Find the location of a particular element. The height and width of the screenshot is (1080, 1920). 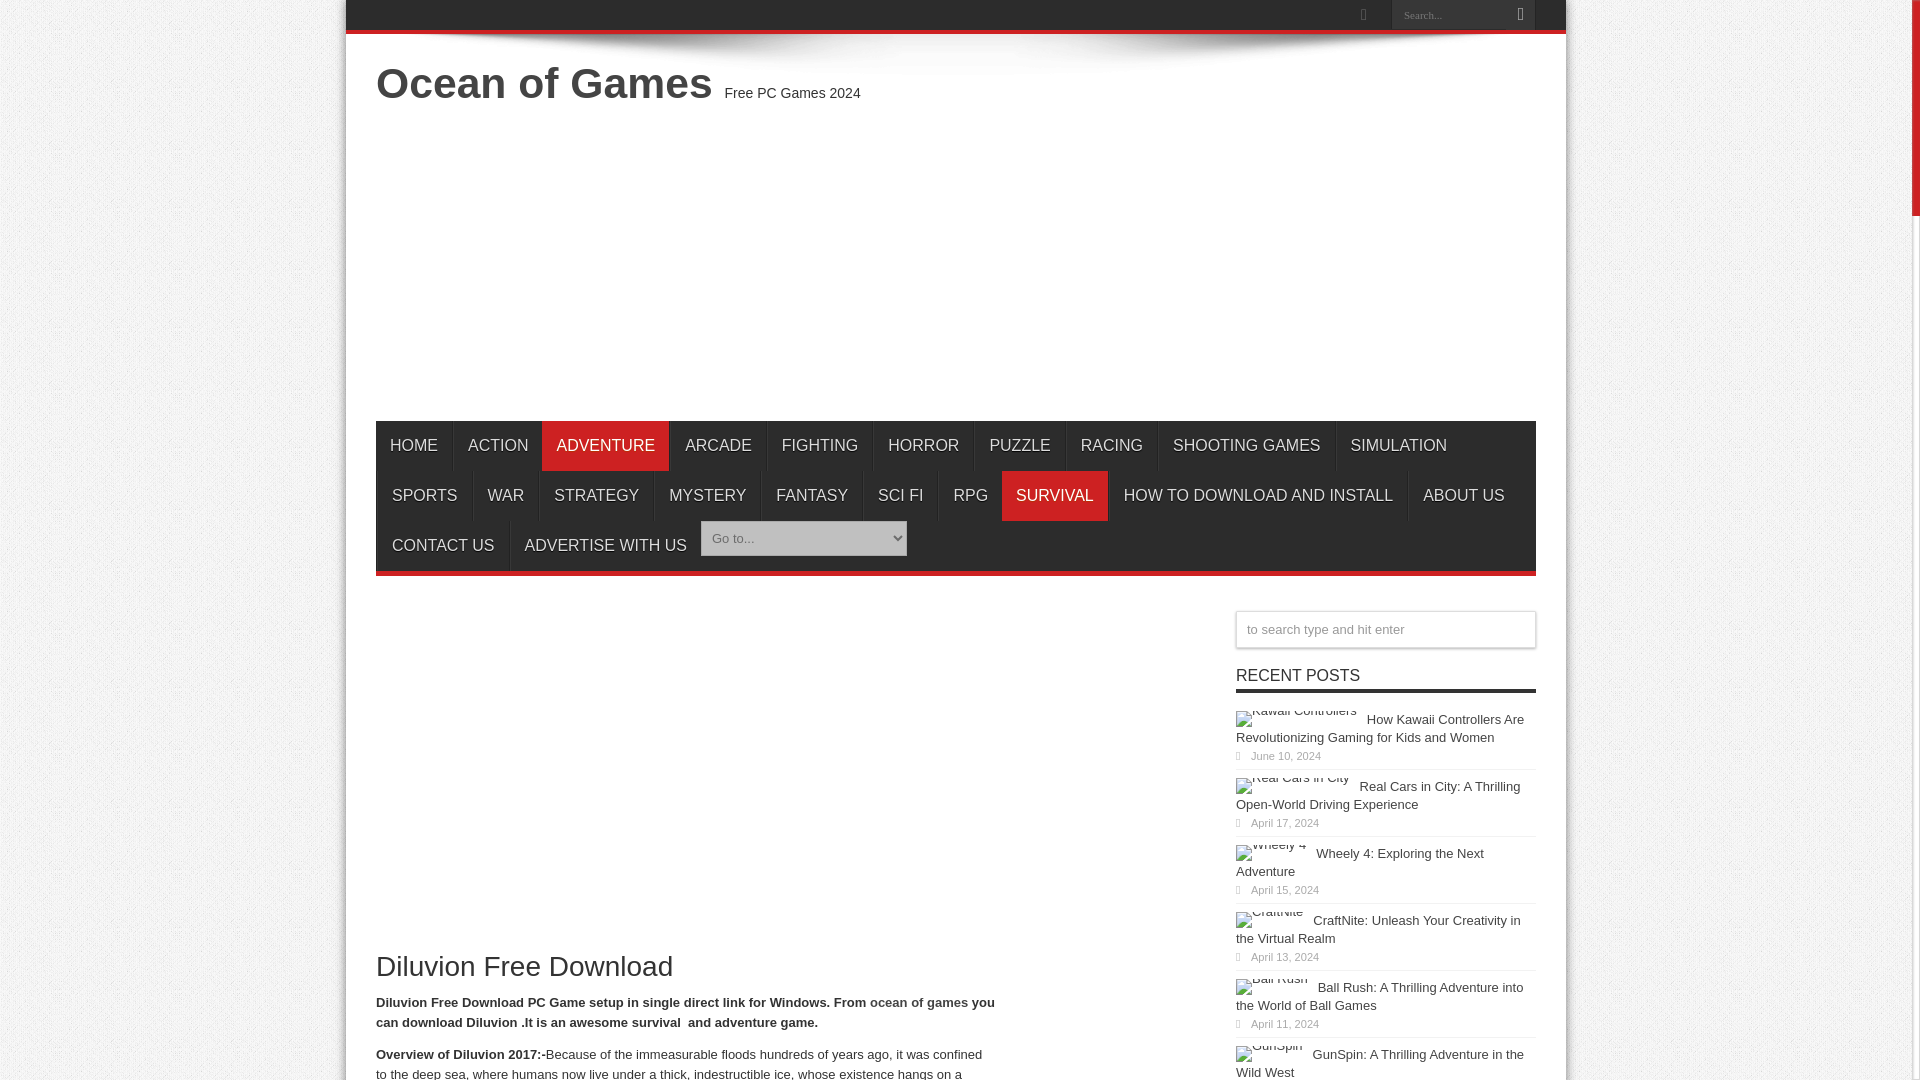

ACTION is located at coordinates (497, 446).